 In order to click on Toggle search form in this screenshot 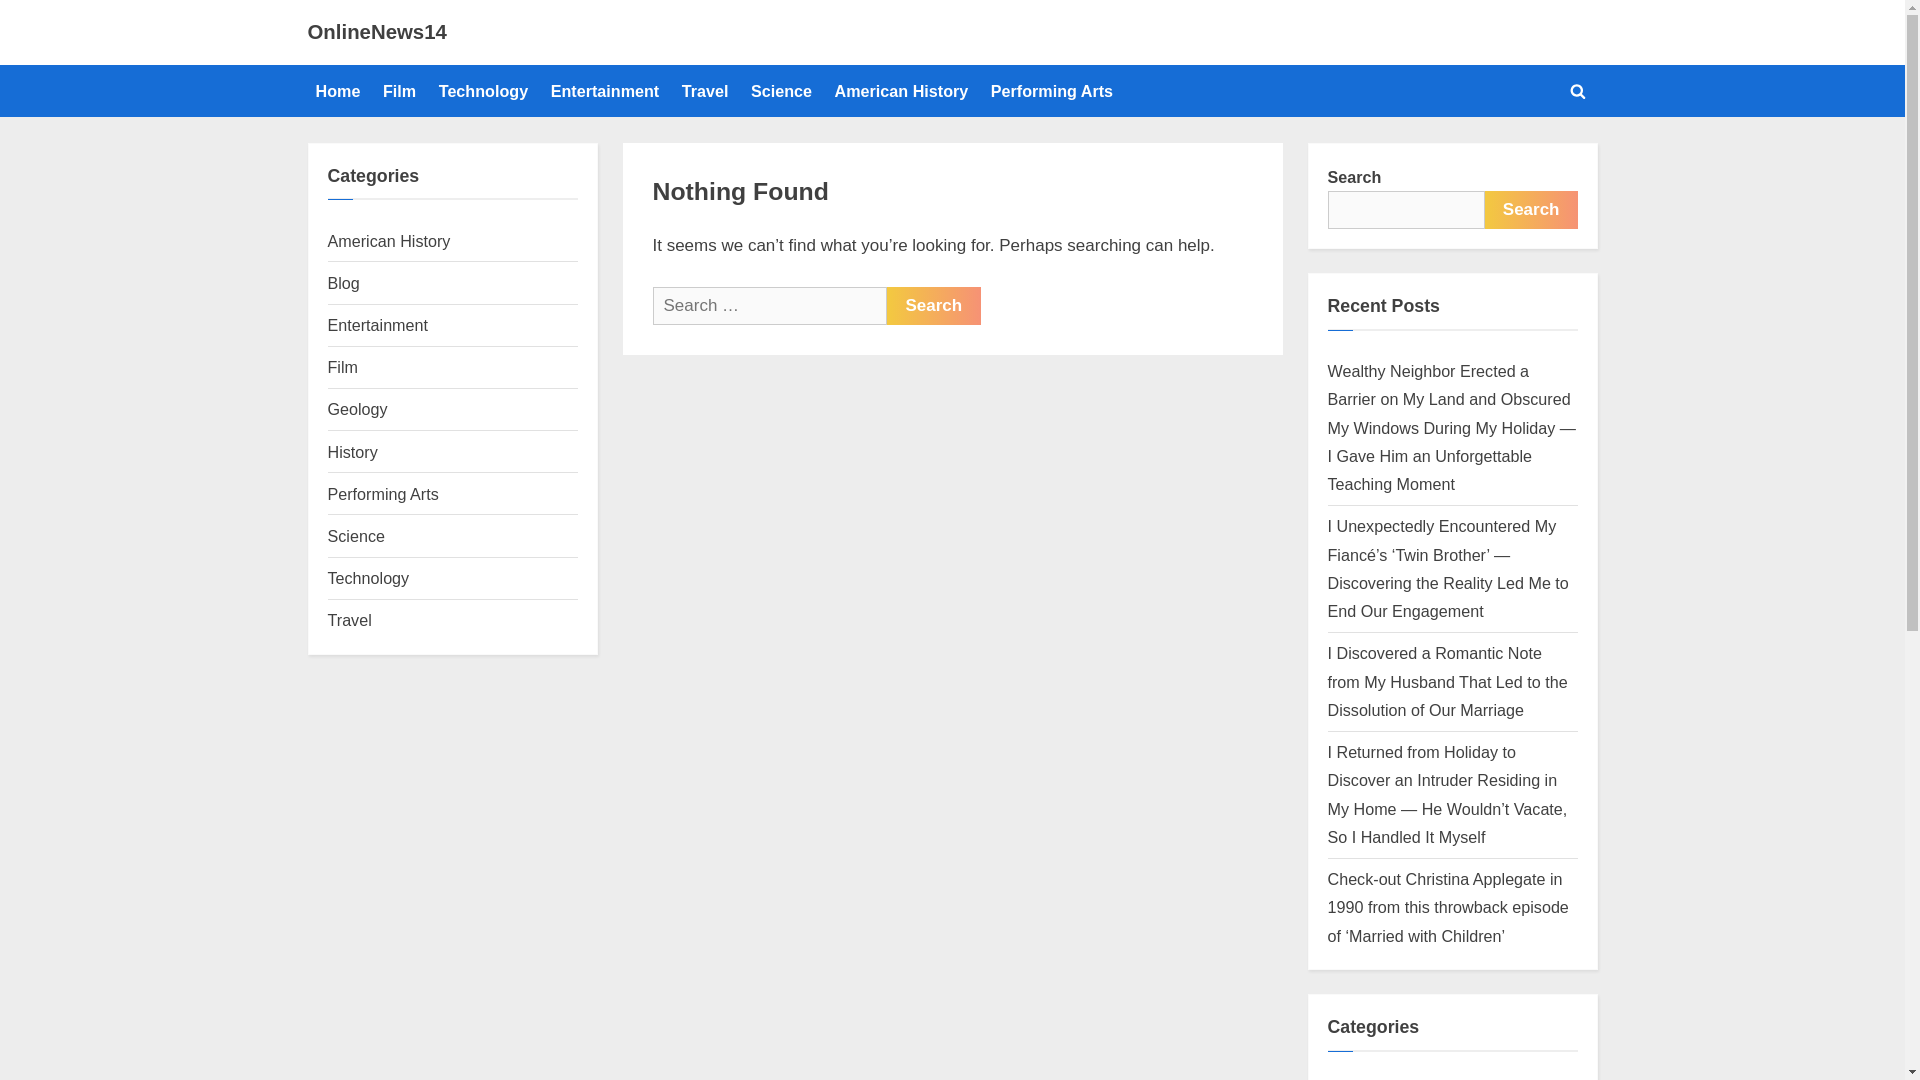, I will do `click(1578, 90)`.